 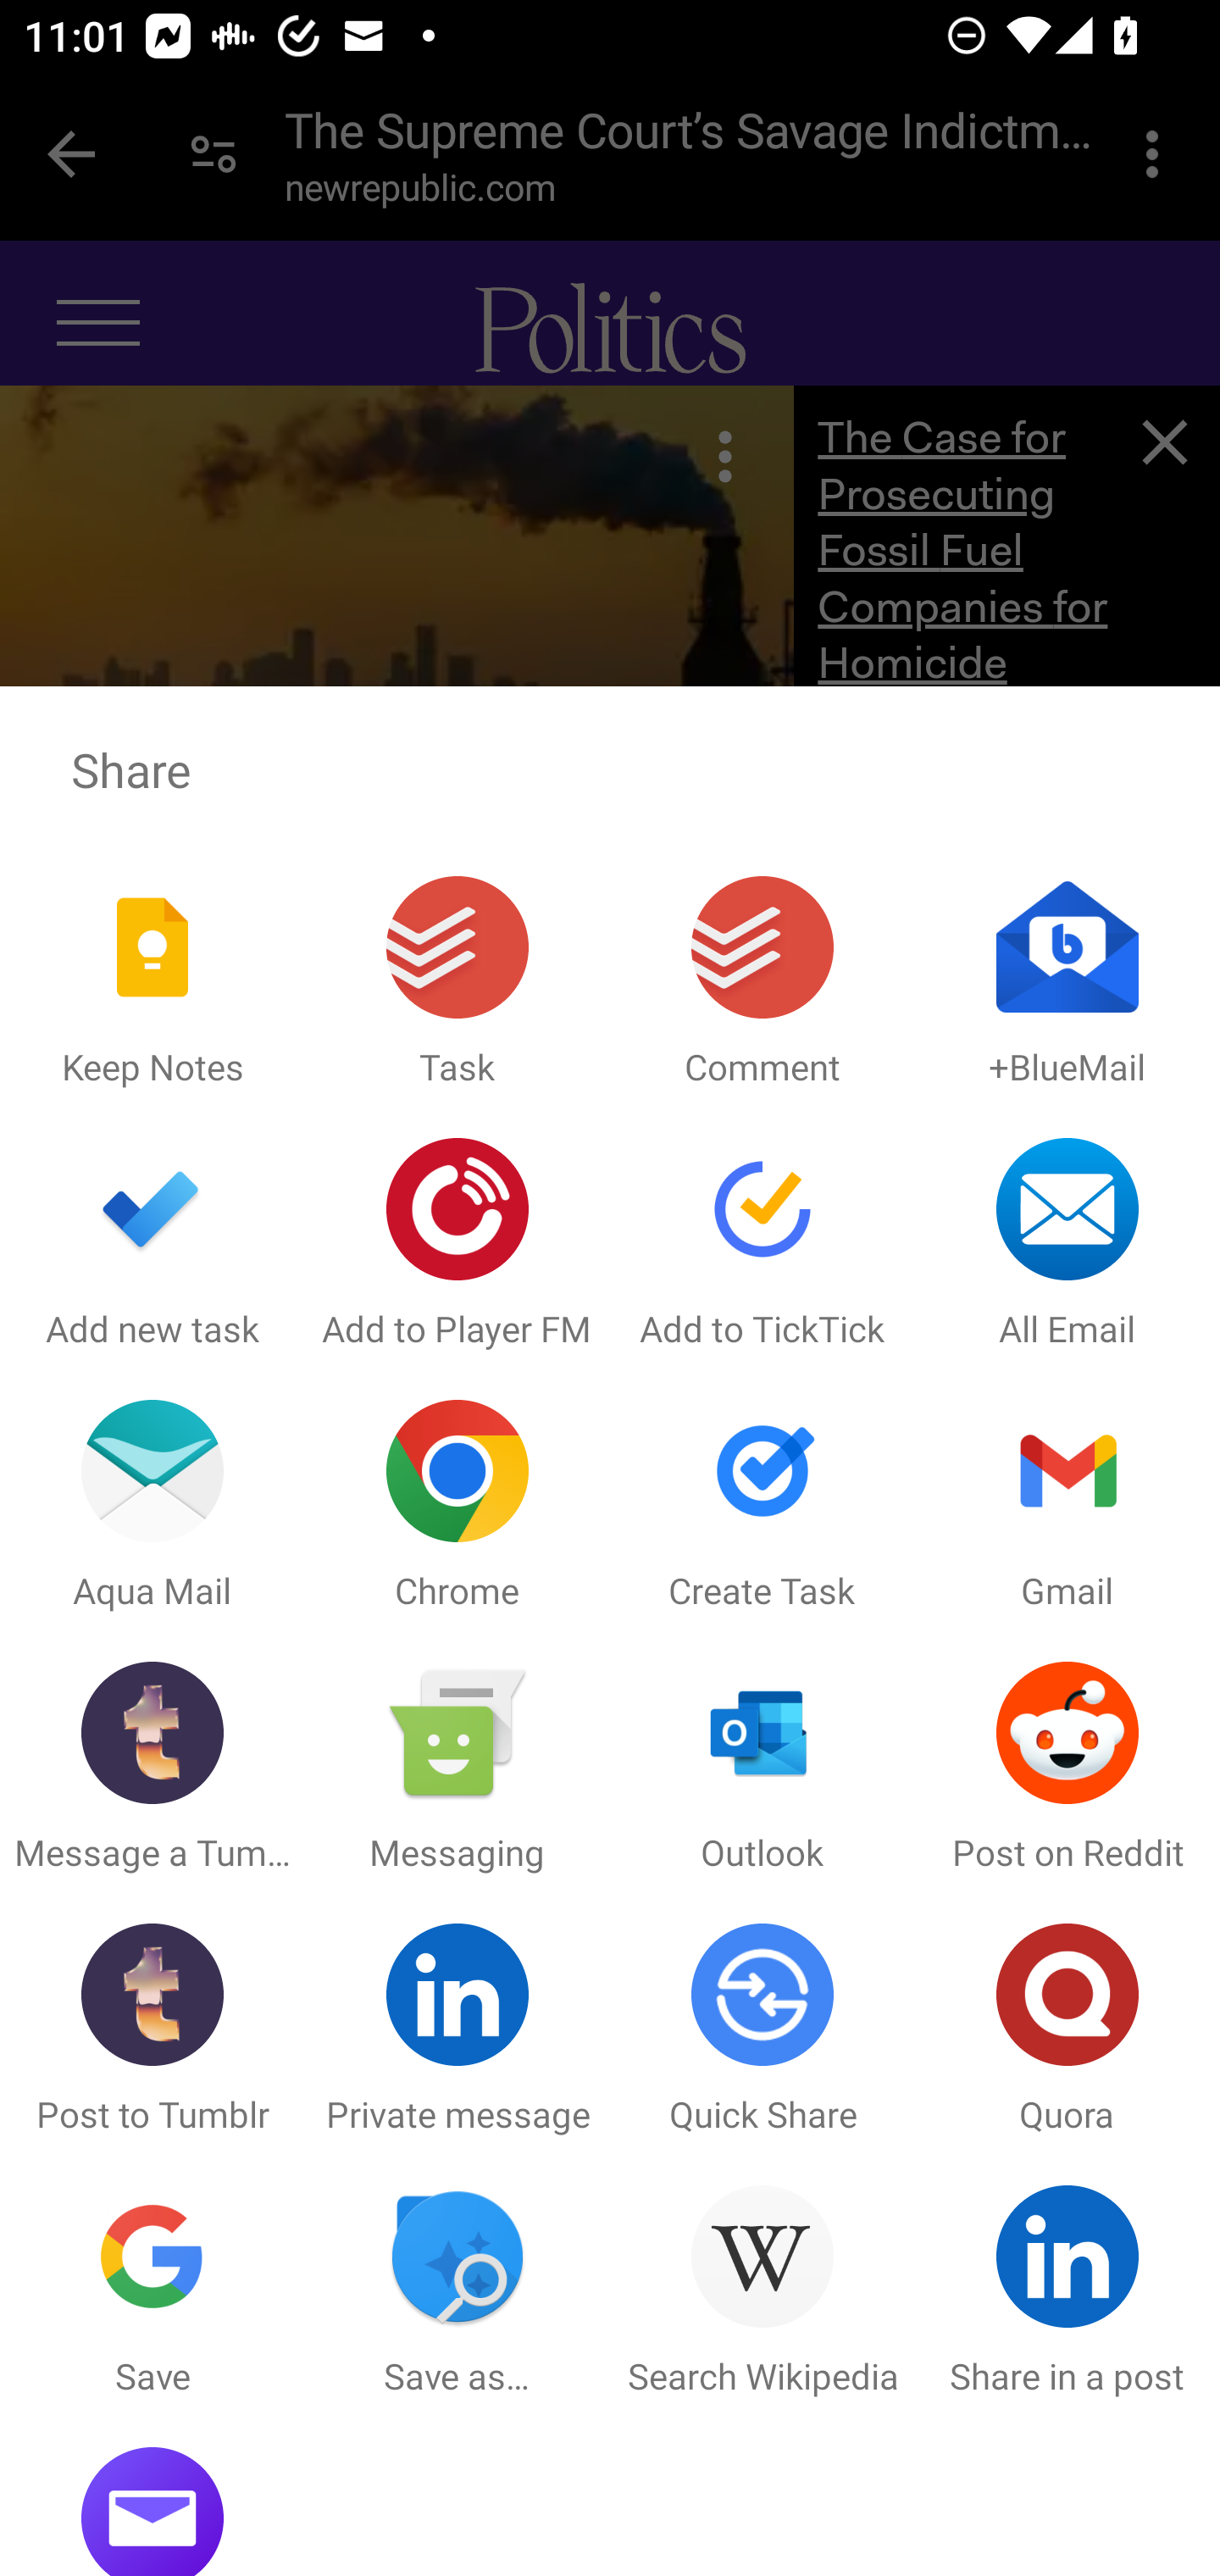 I want to click on Keep Notes, so click(x=152, y=984).